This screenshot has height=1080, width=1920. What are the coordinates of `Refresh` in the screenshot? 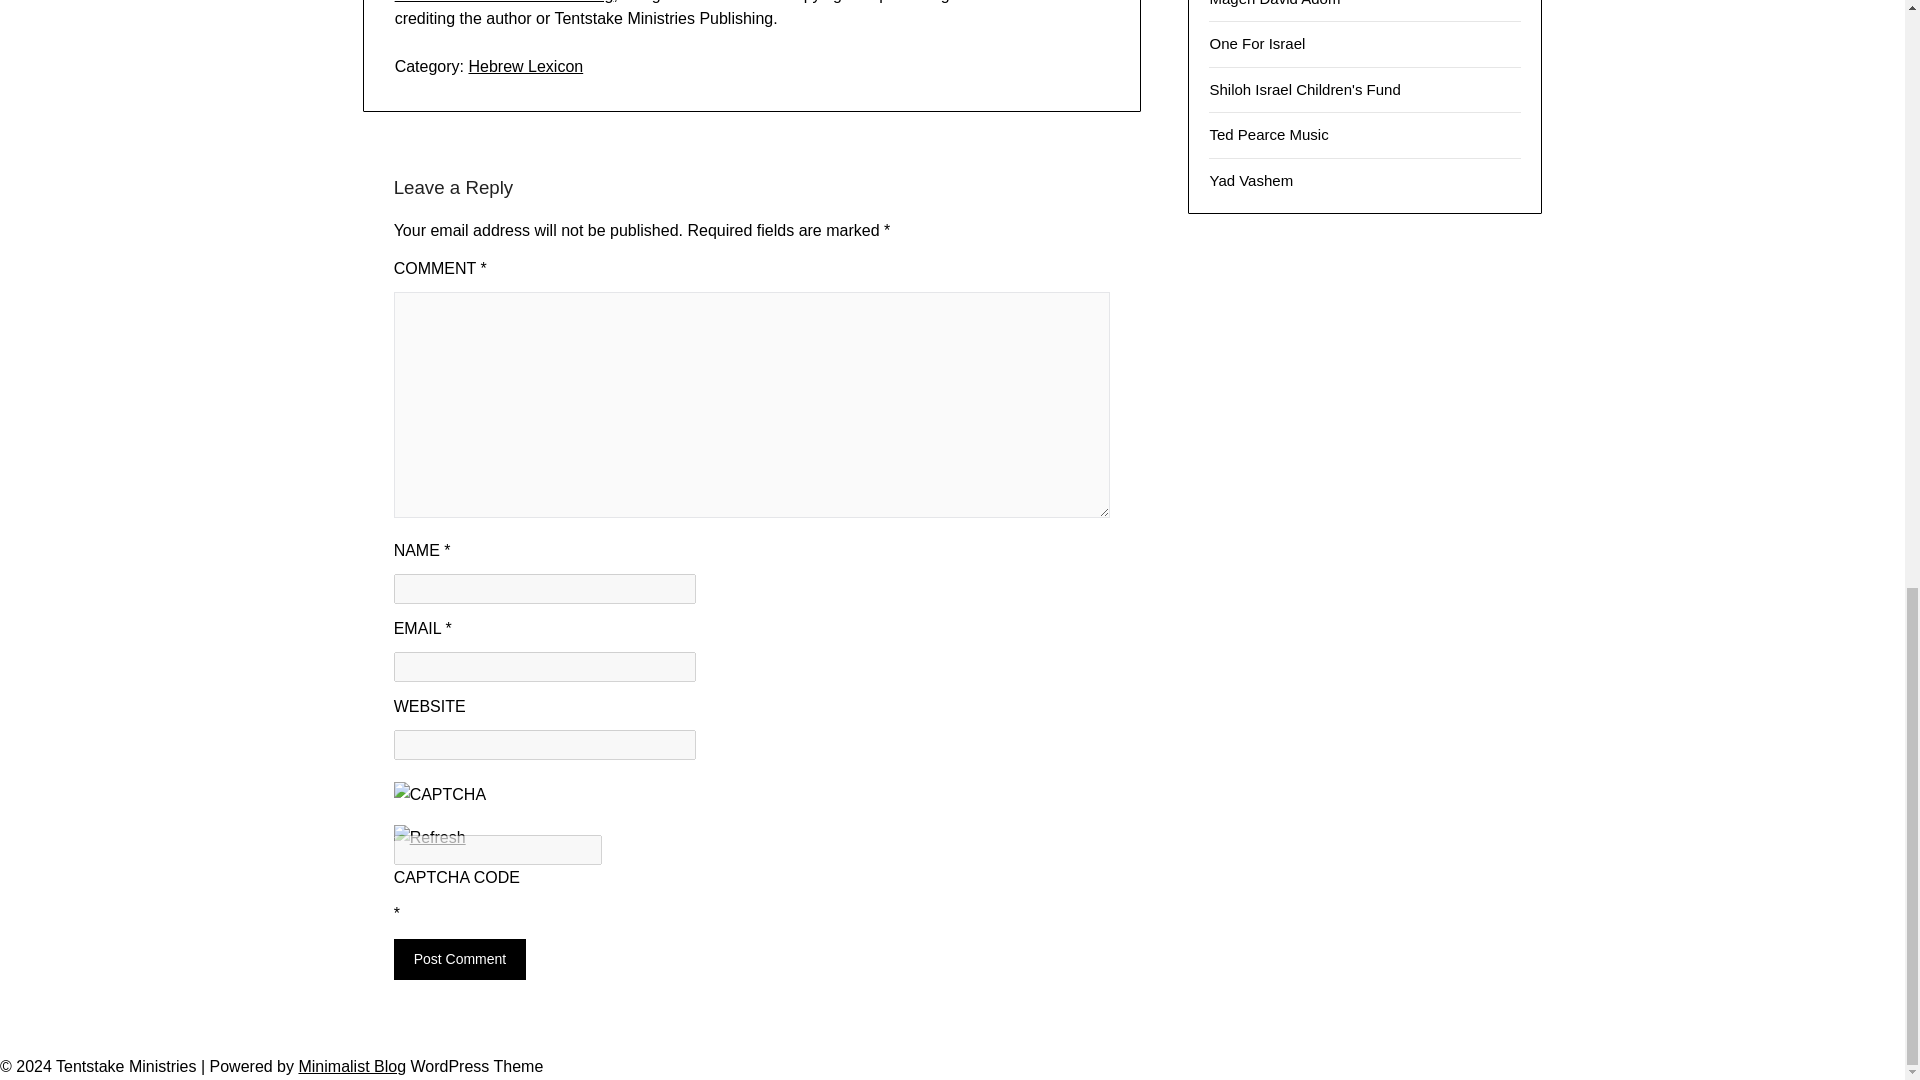 It's located at (430, 837).